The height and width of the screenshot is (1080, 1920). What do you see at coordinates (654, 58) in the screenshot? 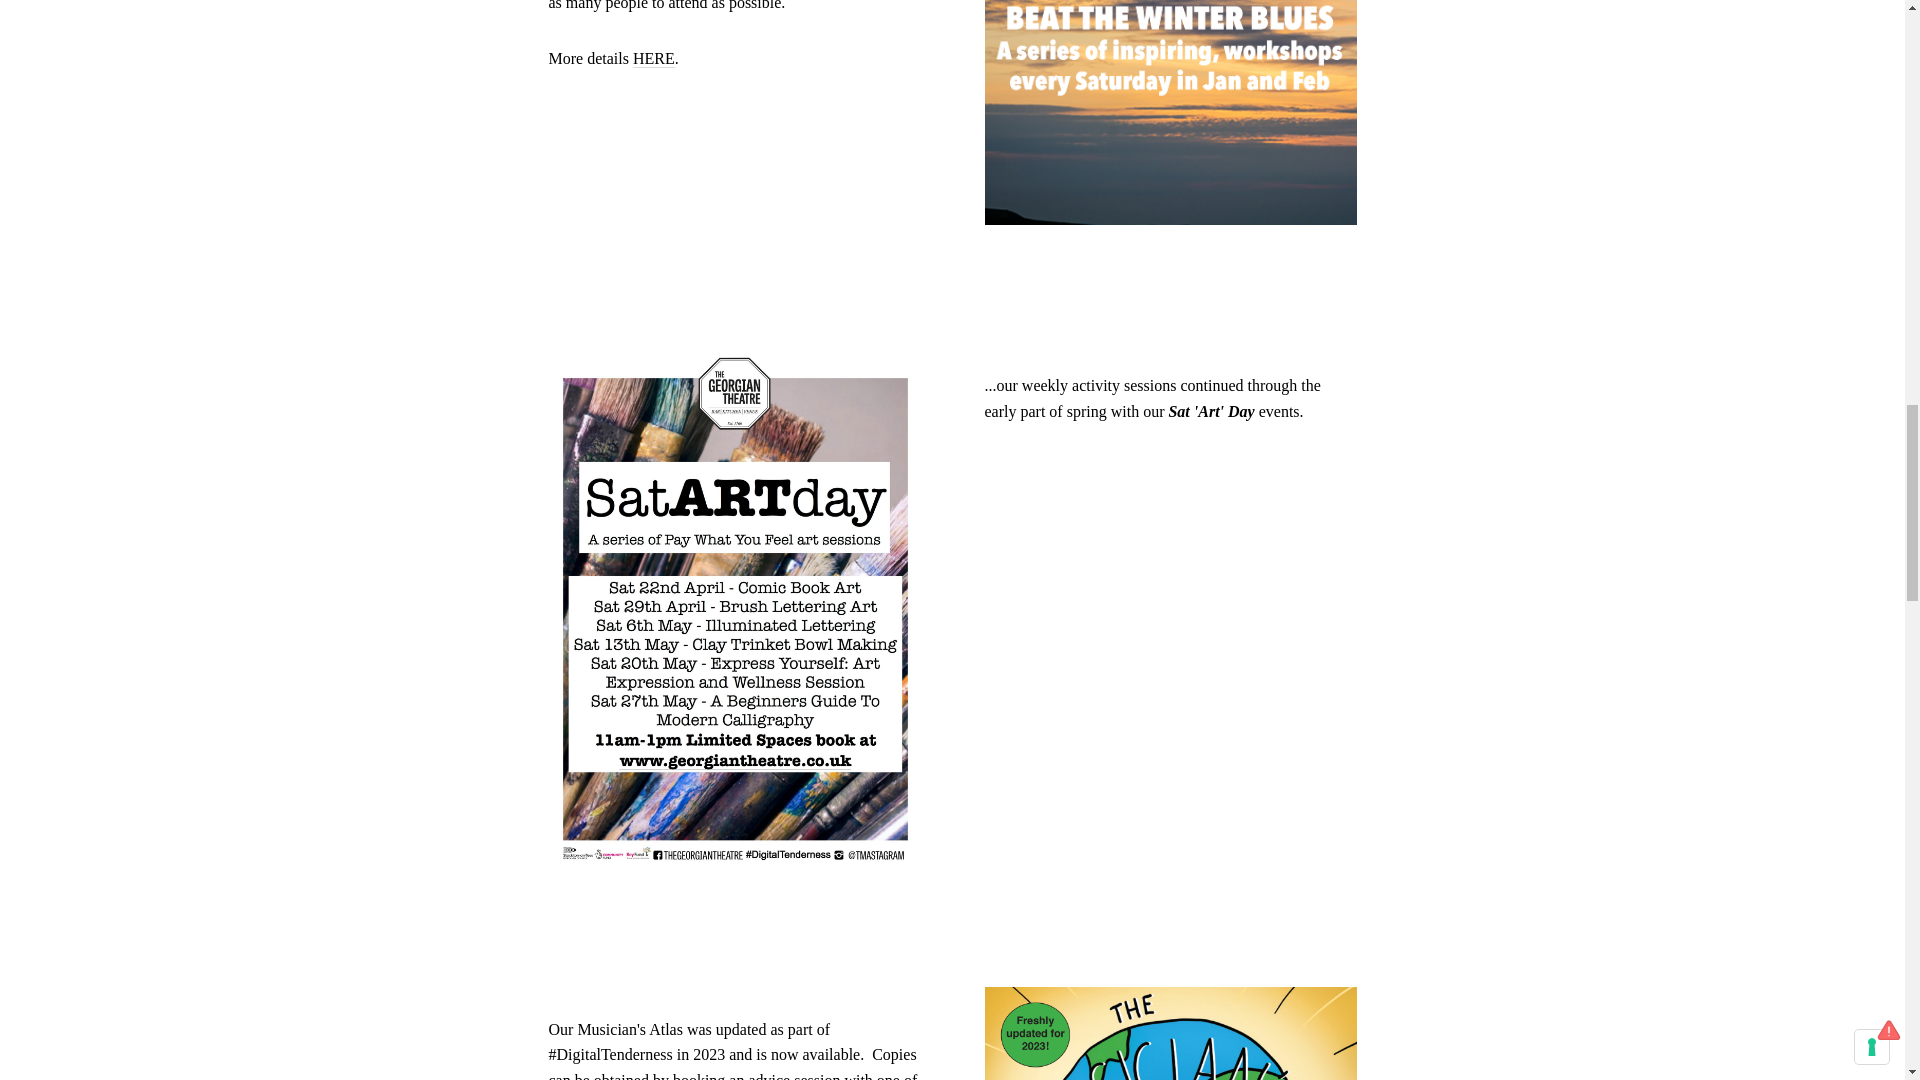
I see `HERE` at bounding box center [654, 58].